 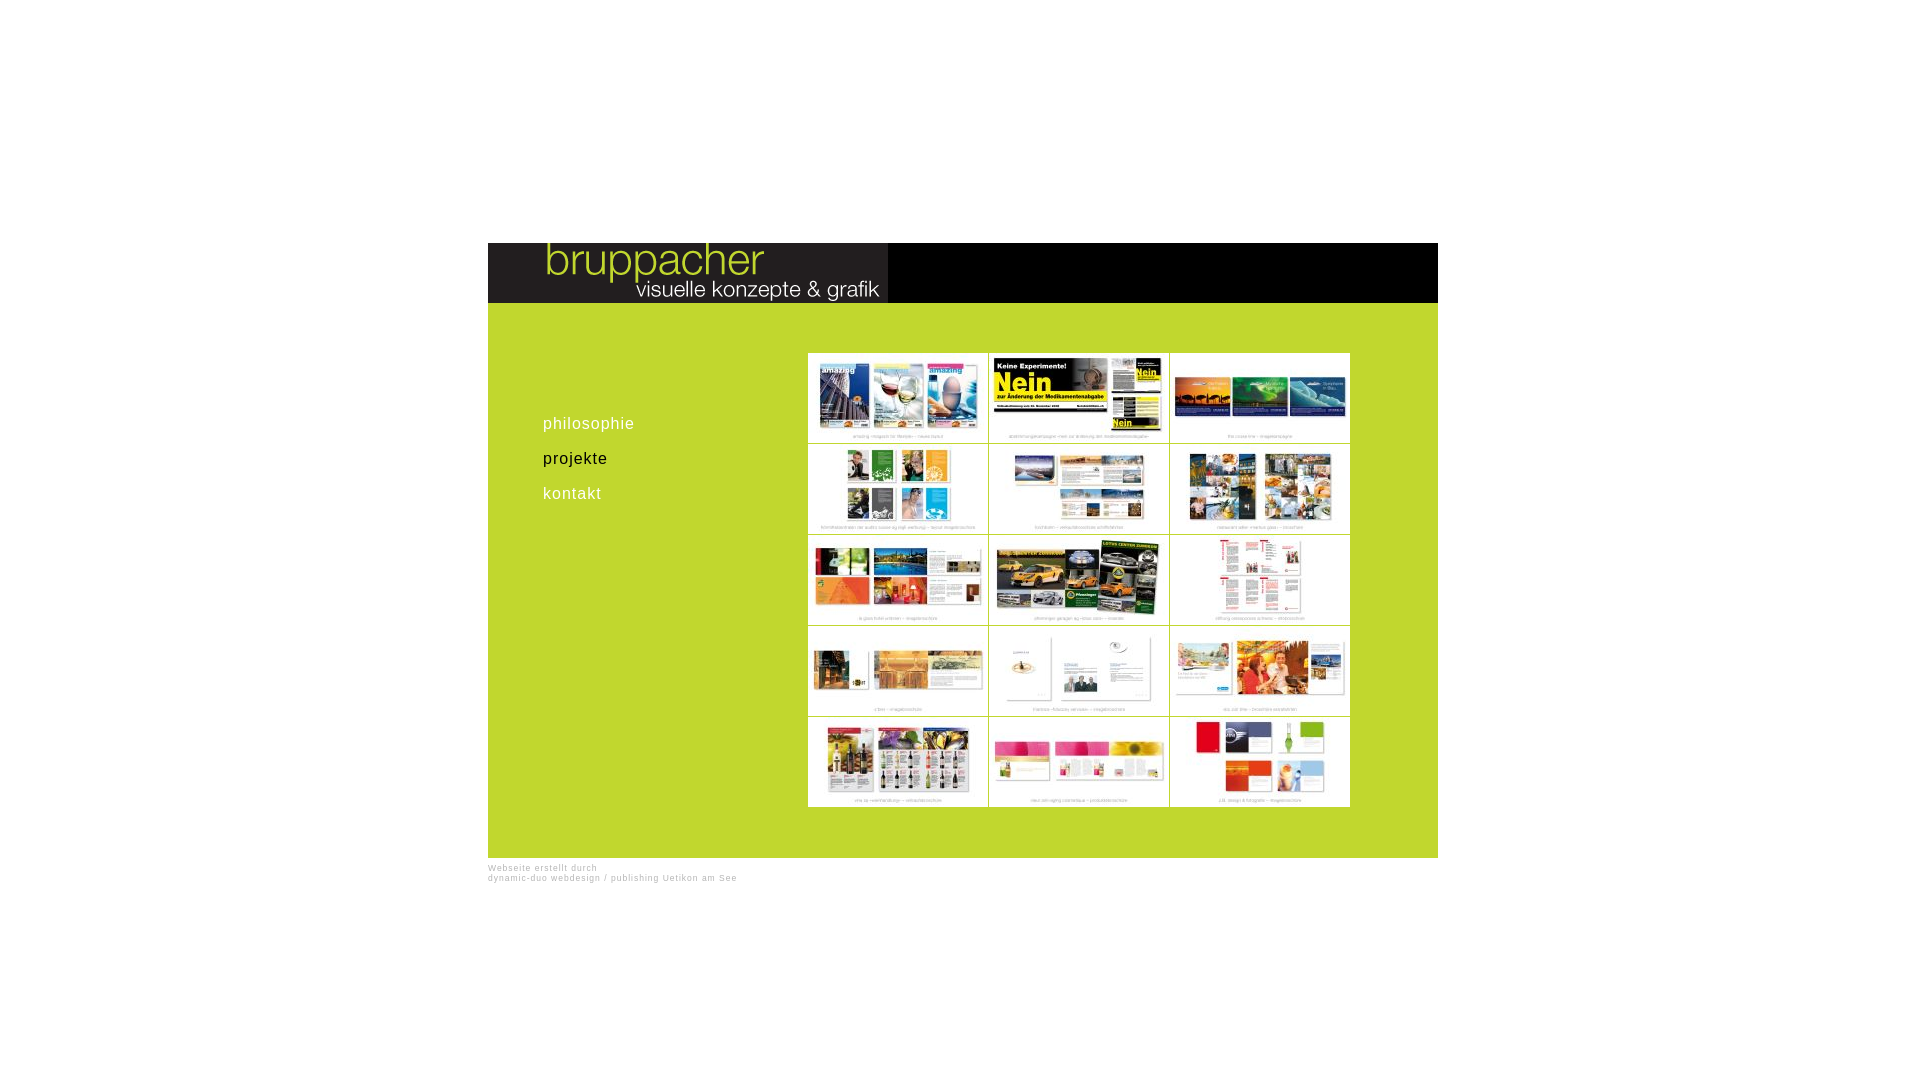 What do you see at coordinates (1260, 762) in the screenshot?
I see `You are viewing the image with filename zb.jpg` at bounding box center [1260, 762].